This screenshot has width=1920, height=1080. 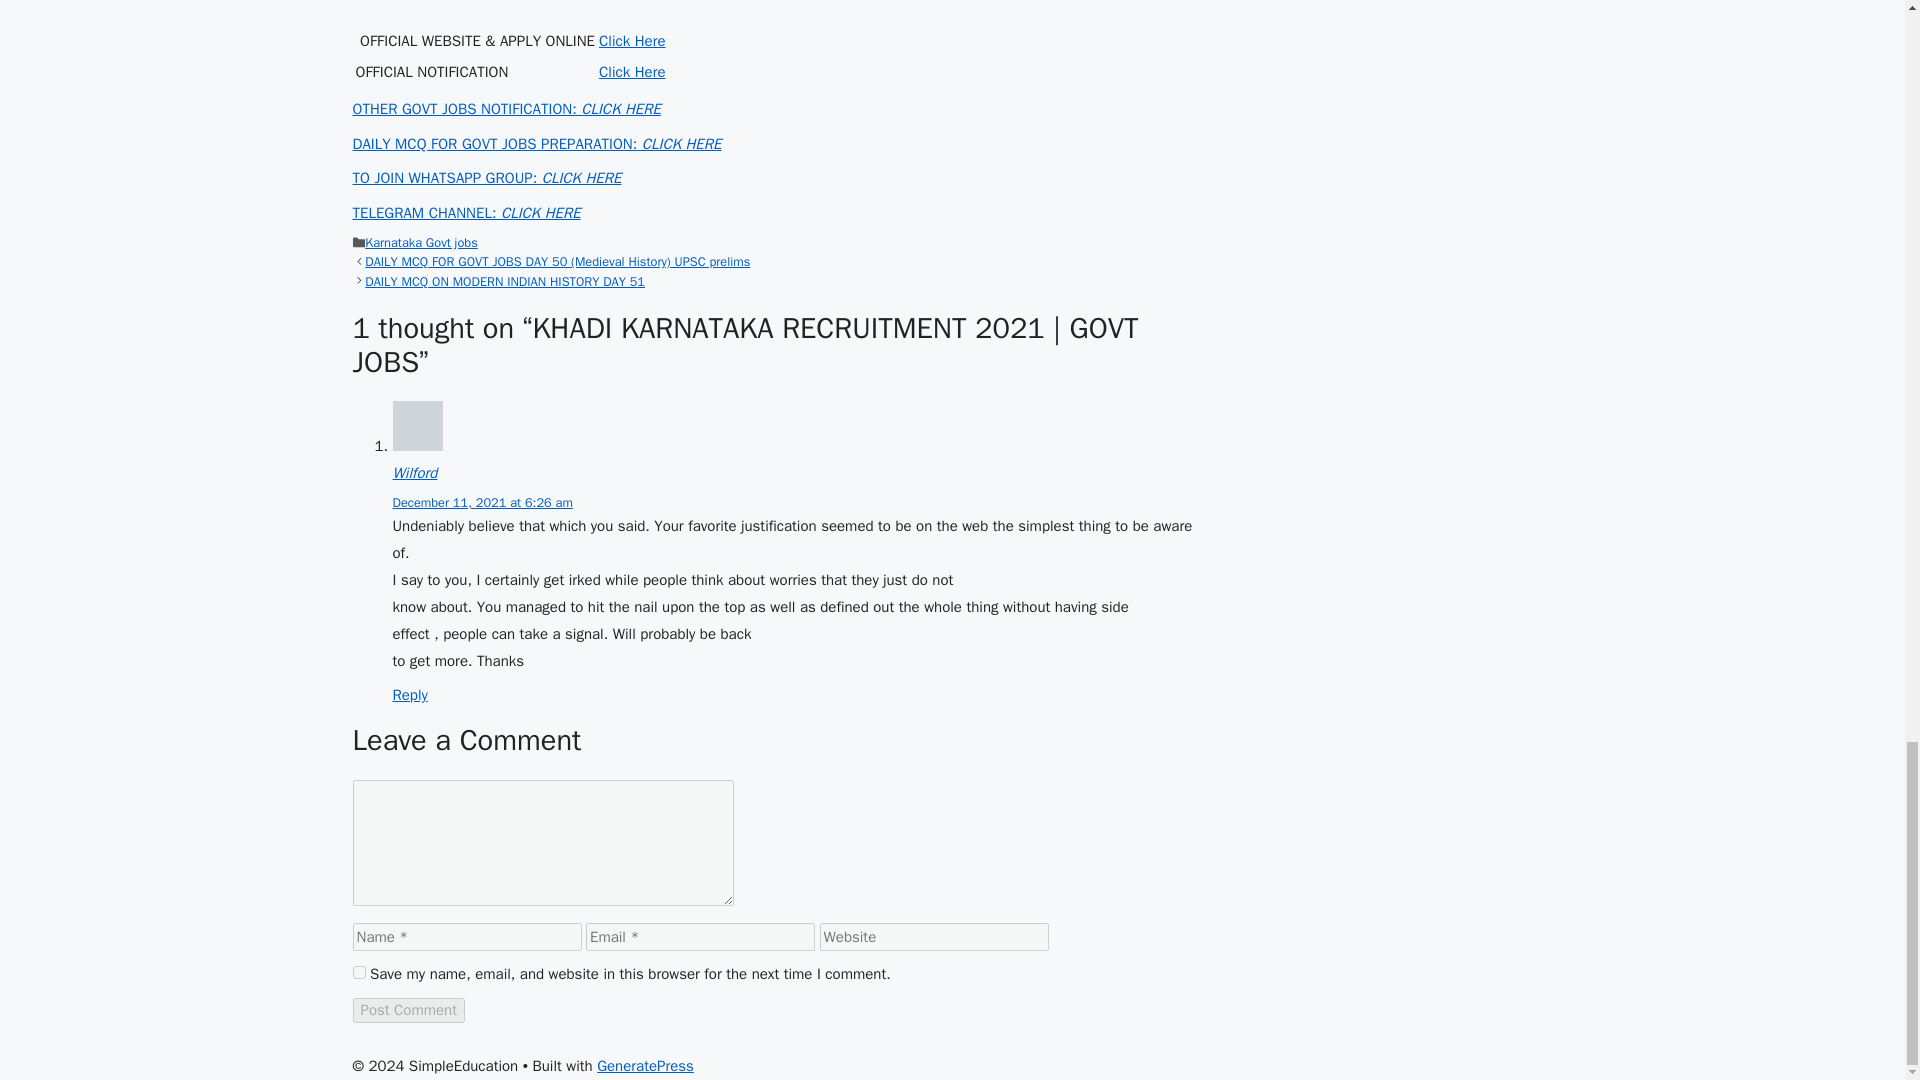 I want to click on OTHER GOVT JOBS NOTIFICATION: CLICK HERE, so click(x=506, y=108).